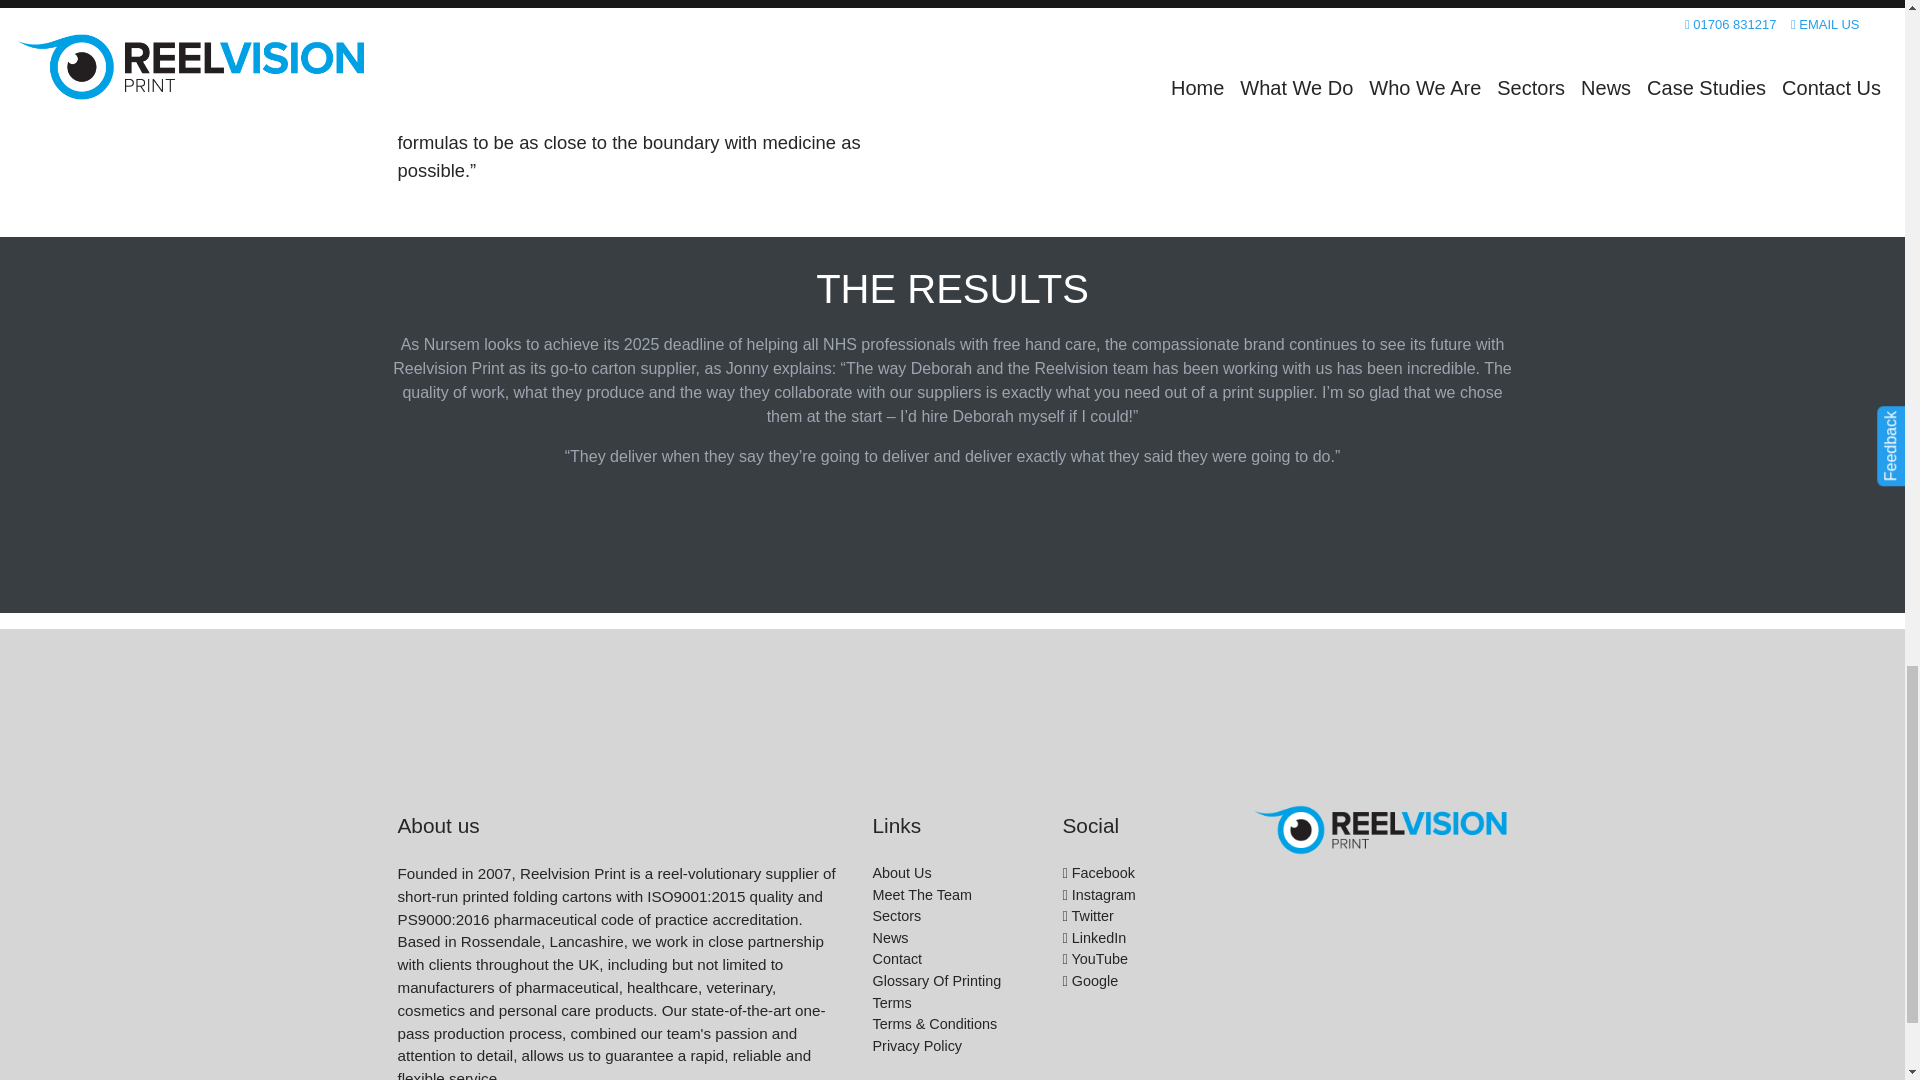 This screenshot has width=1920, height=1080. What do you see at coordinates (921, 894) in the screenshot?
I see `Meet The Team` at bounding box center [921, 894].